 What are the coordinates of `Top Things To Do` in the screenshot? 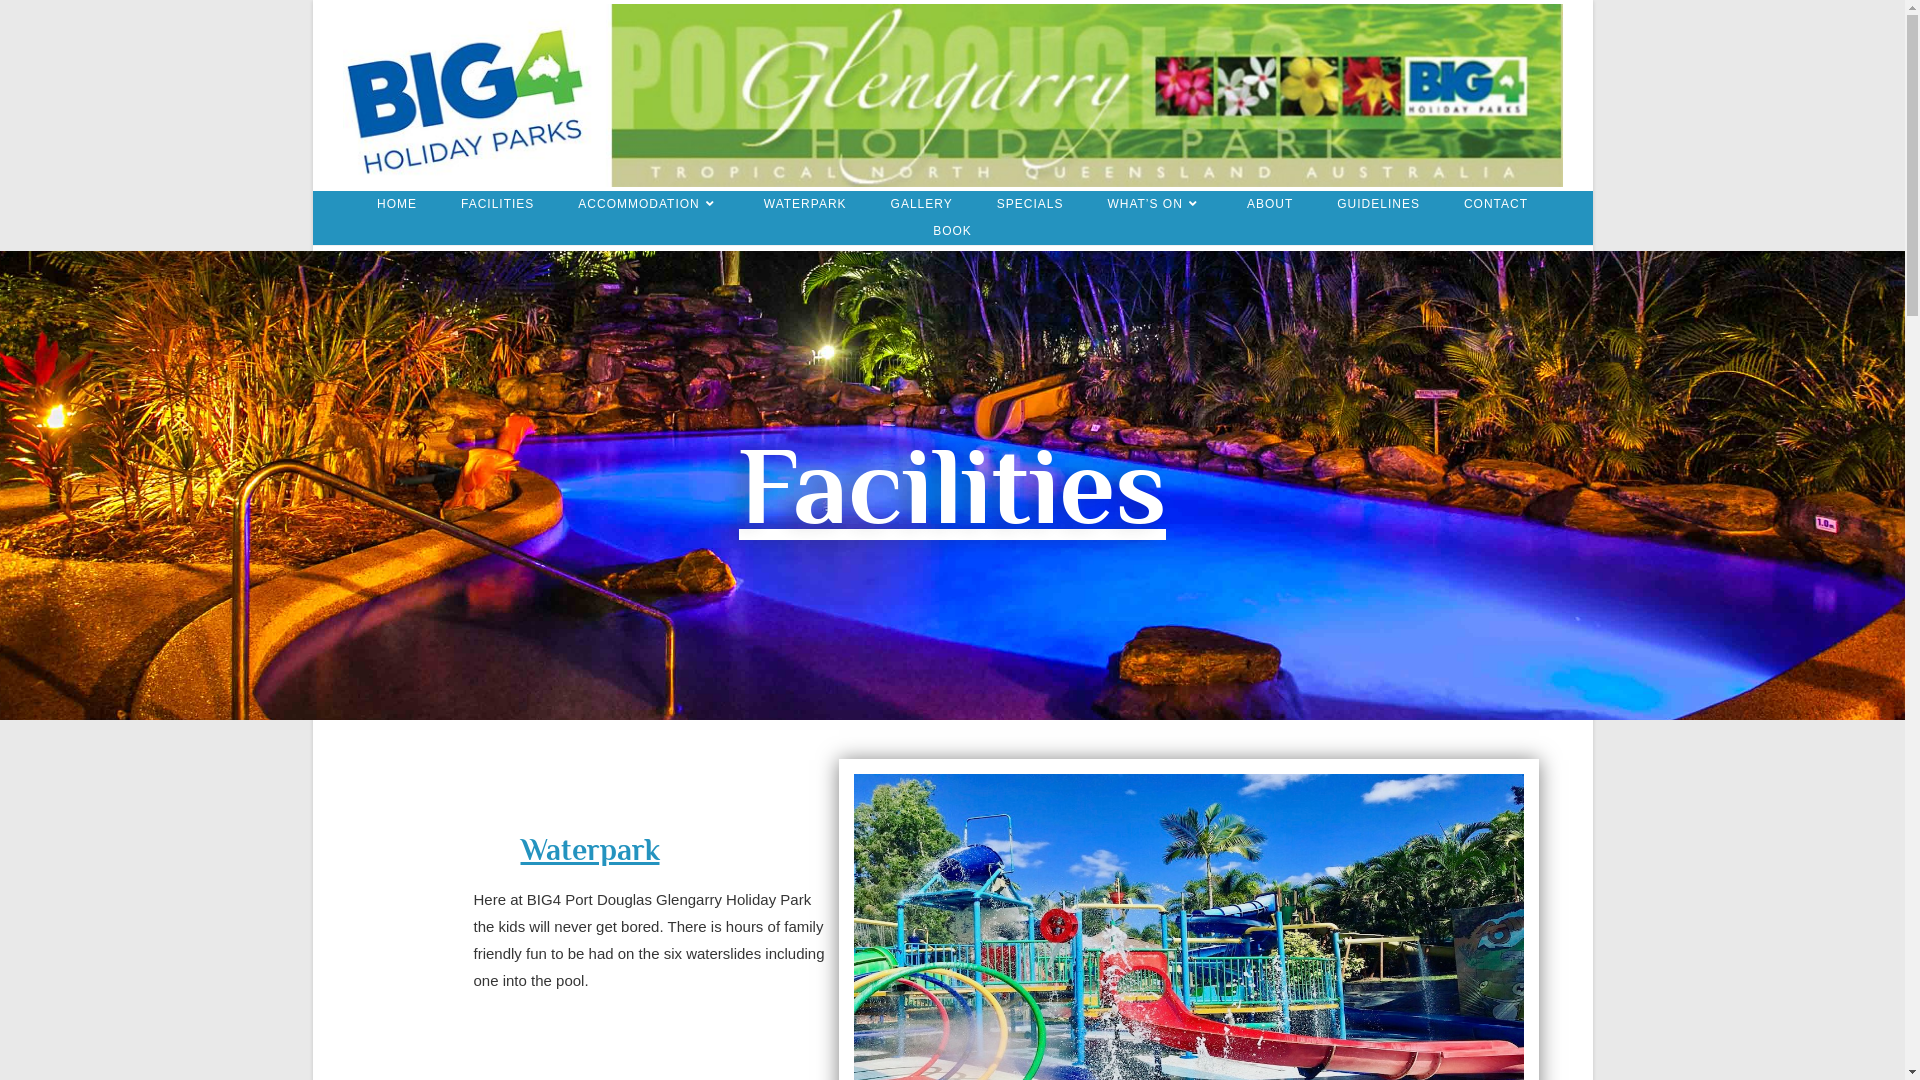 It's located at (1178, 1058).